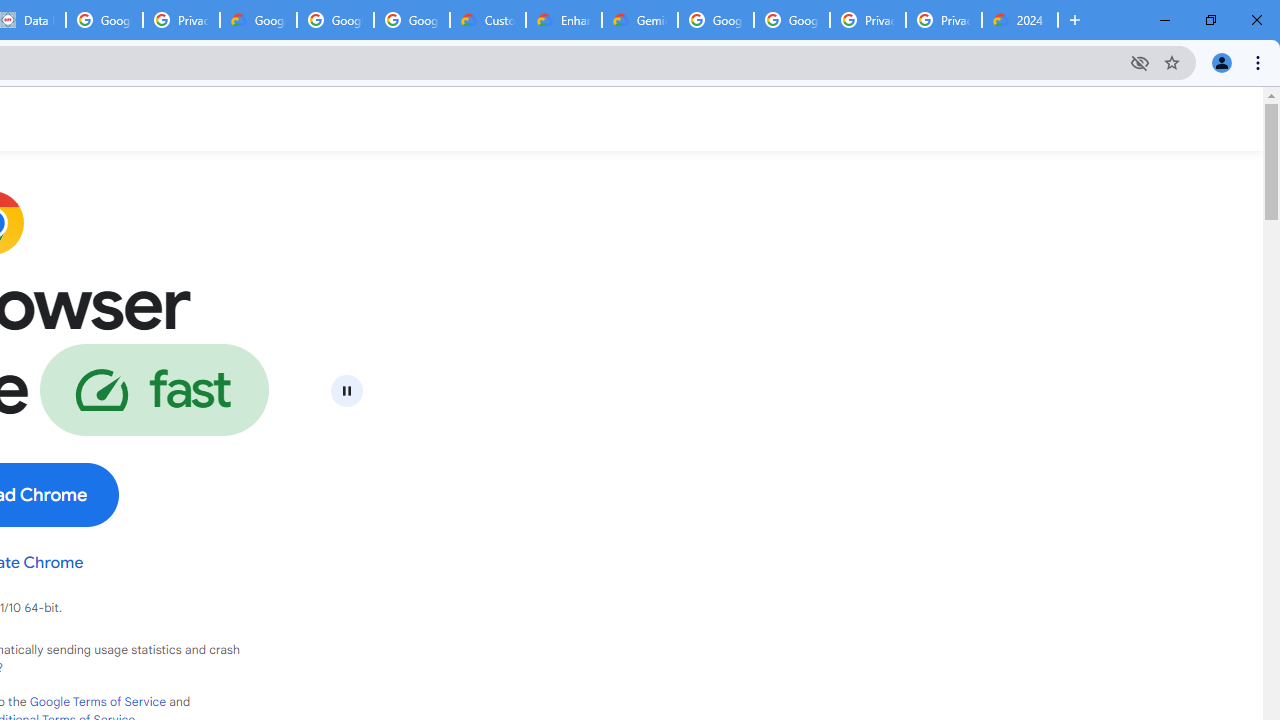 The width and height of the screenshot is (1280, 720). Describe the element at coordinates (346, 390) in the screenshot. I see `Play/Pause animation` at that location.